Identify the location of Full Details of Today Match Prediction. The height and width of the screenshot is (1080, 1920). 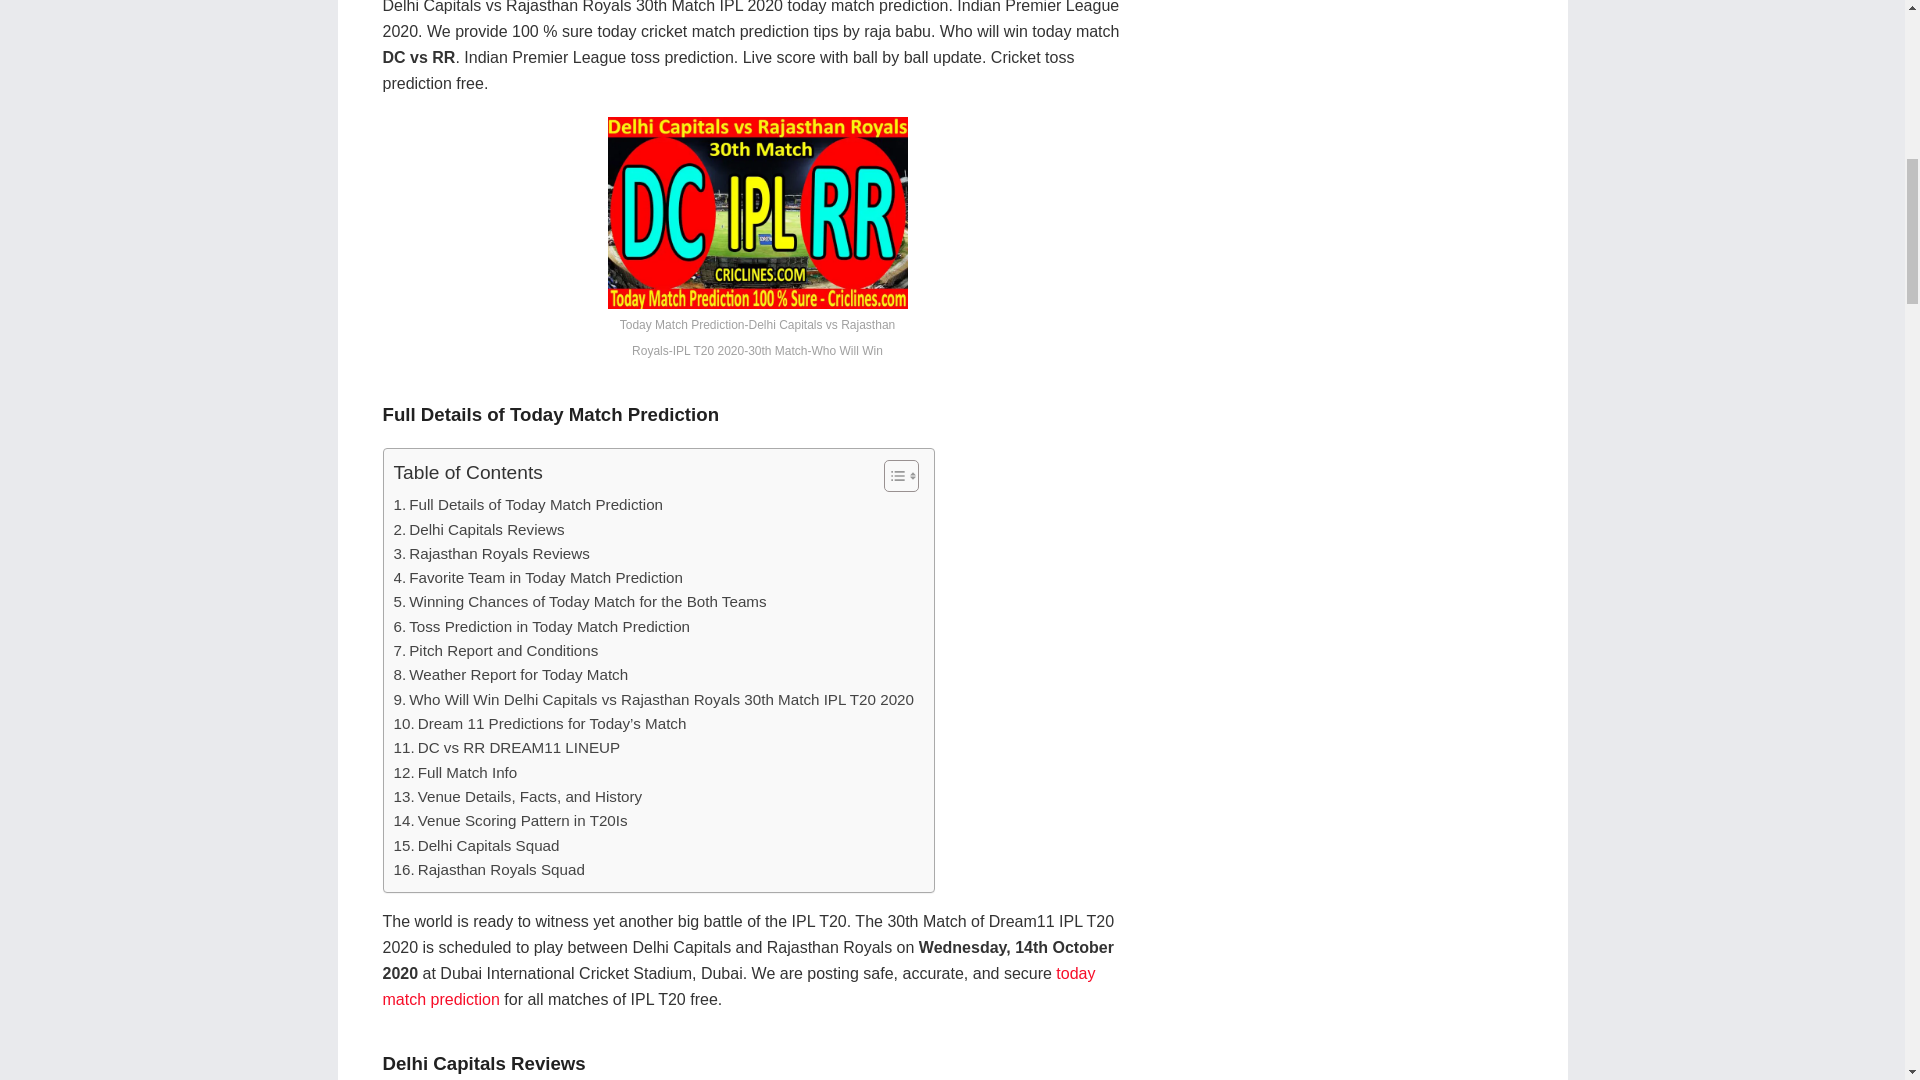
(528, 504).